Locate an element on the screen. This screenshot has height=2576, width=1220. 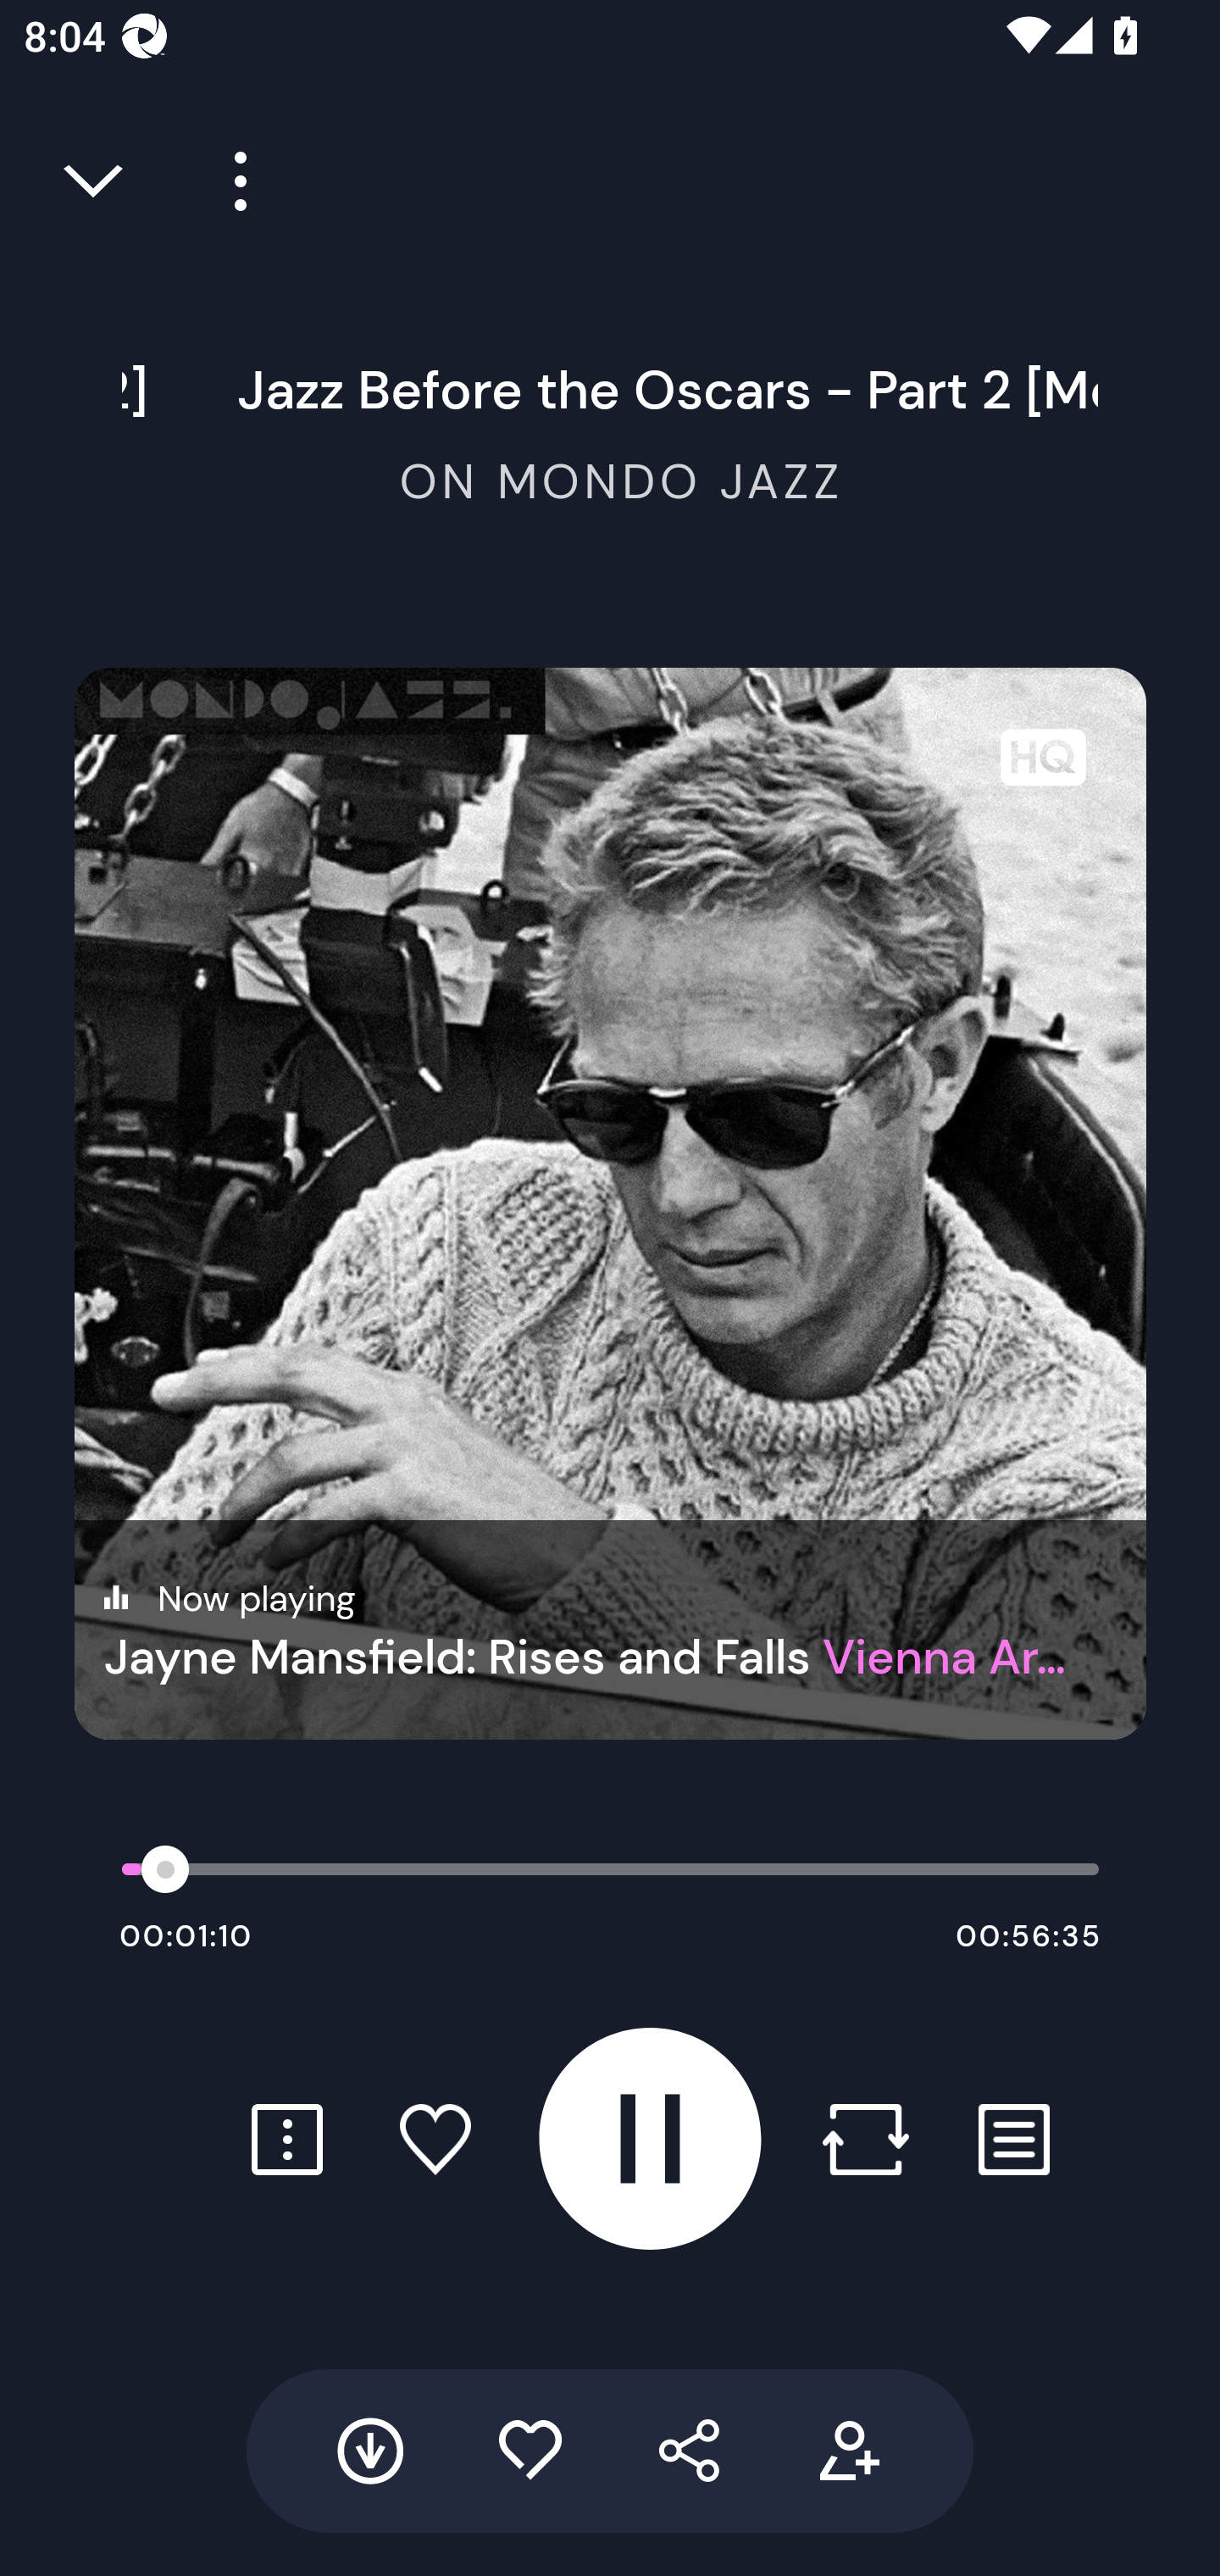
Player more options button is located at coordinates (229, 181).